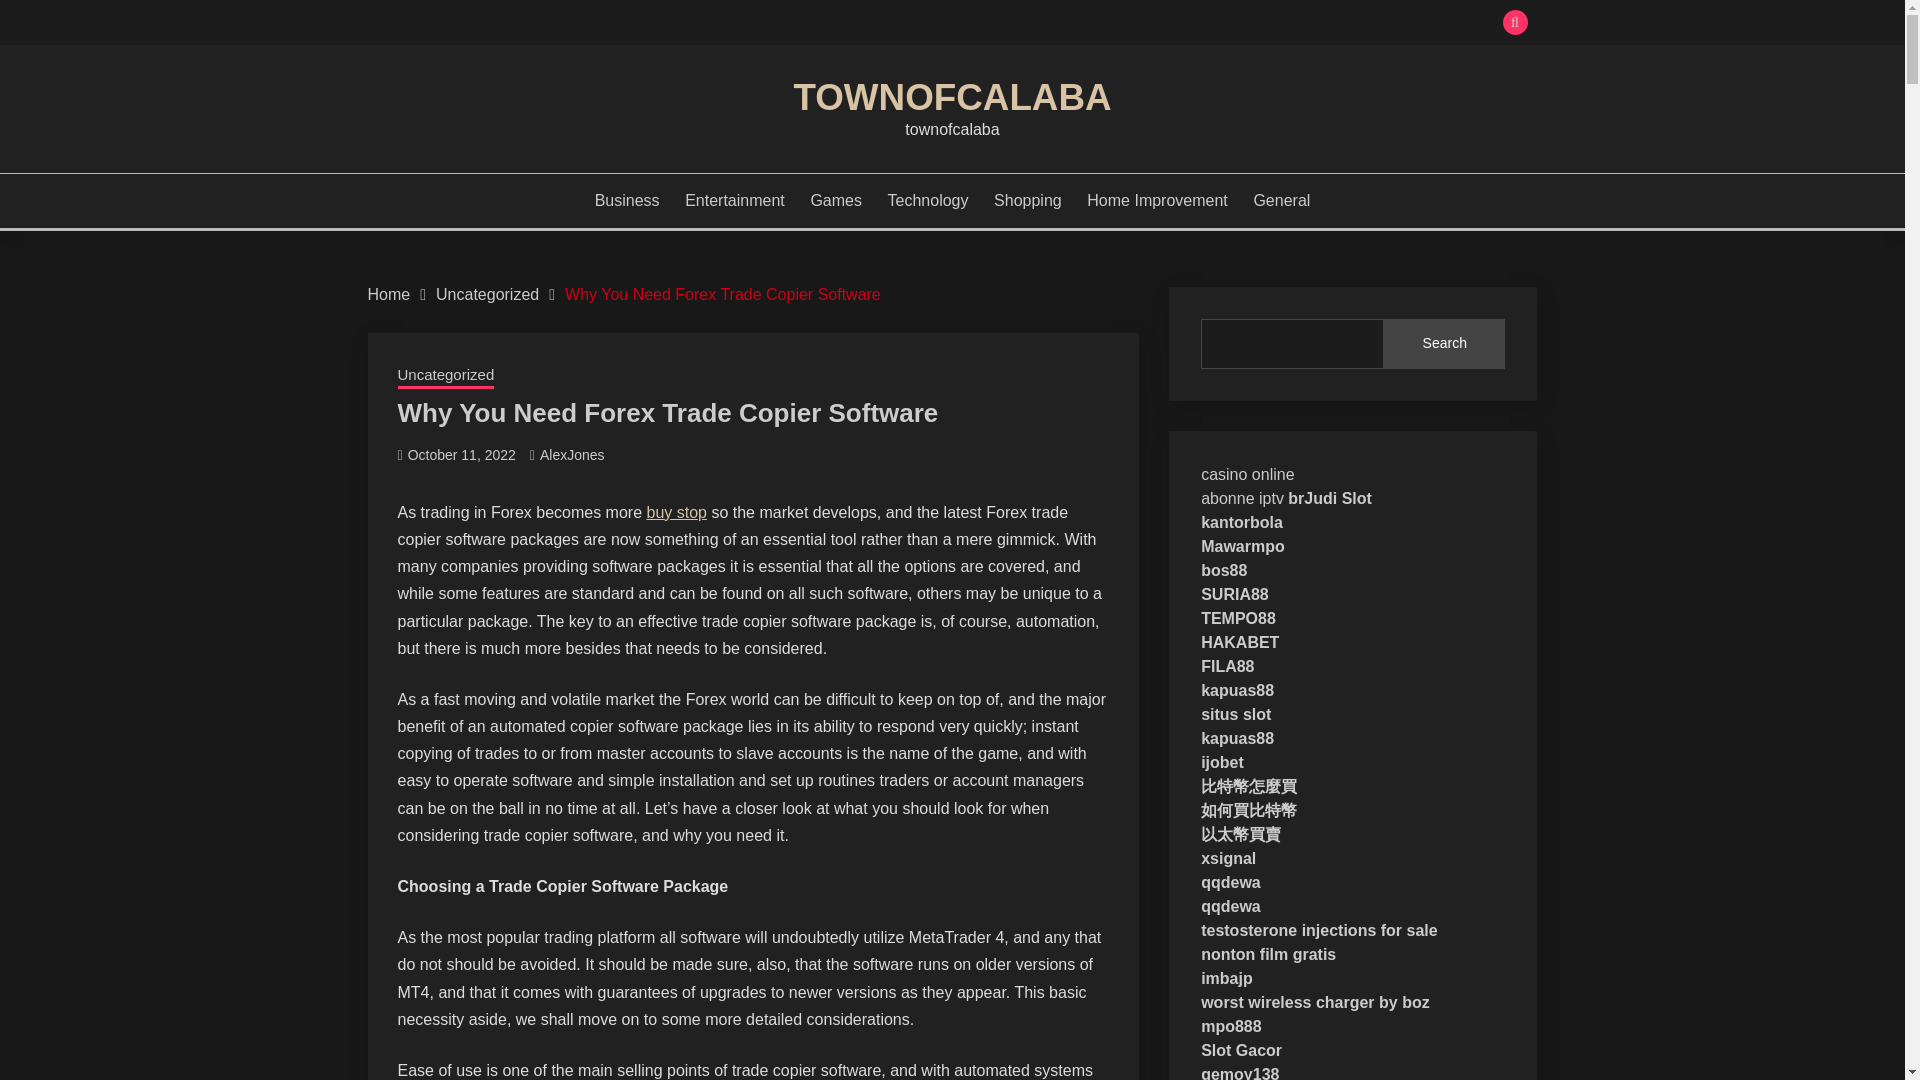 This screenshot has height=1080, width=1920. What do you see at coordinates (836, 200) in the screenshot?
I see `Games` at bounding box center [836, 200].